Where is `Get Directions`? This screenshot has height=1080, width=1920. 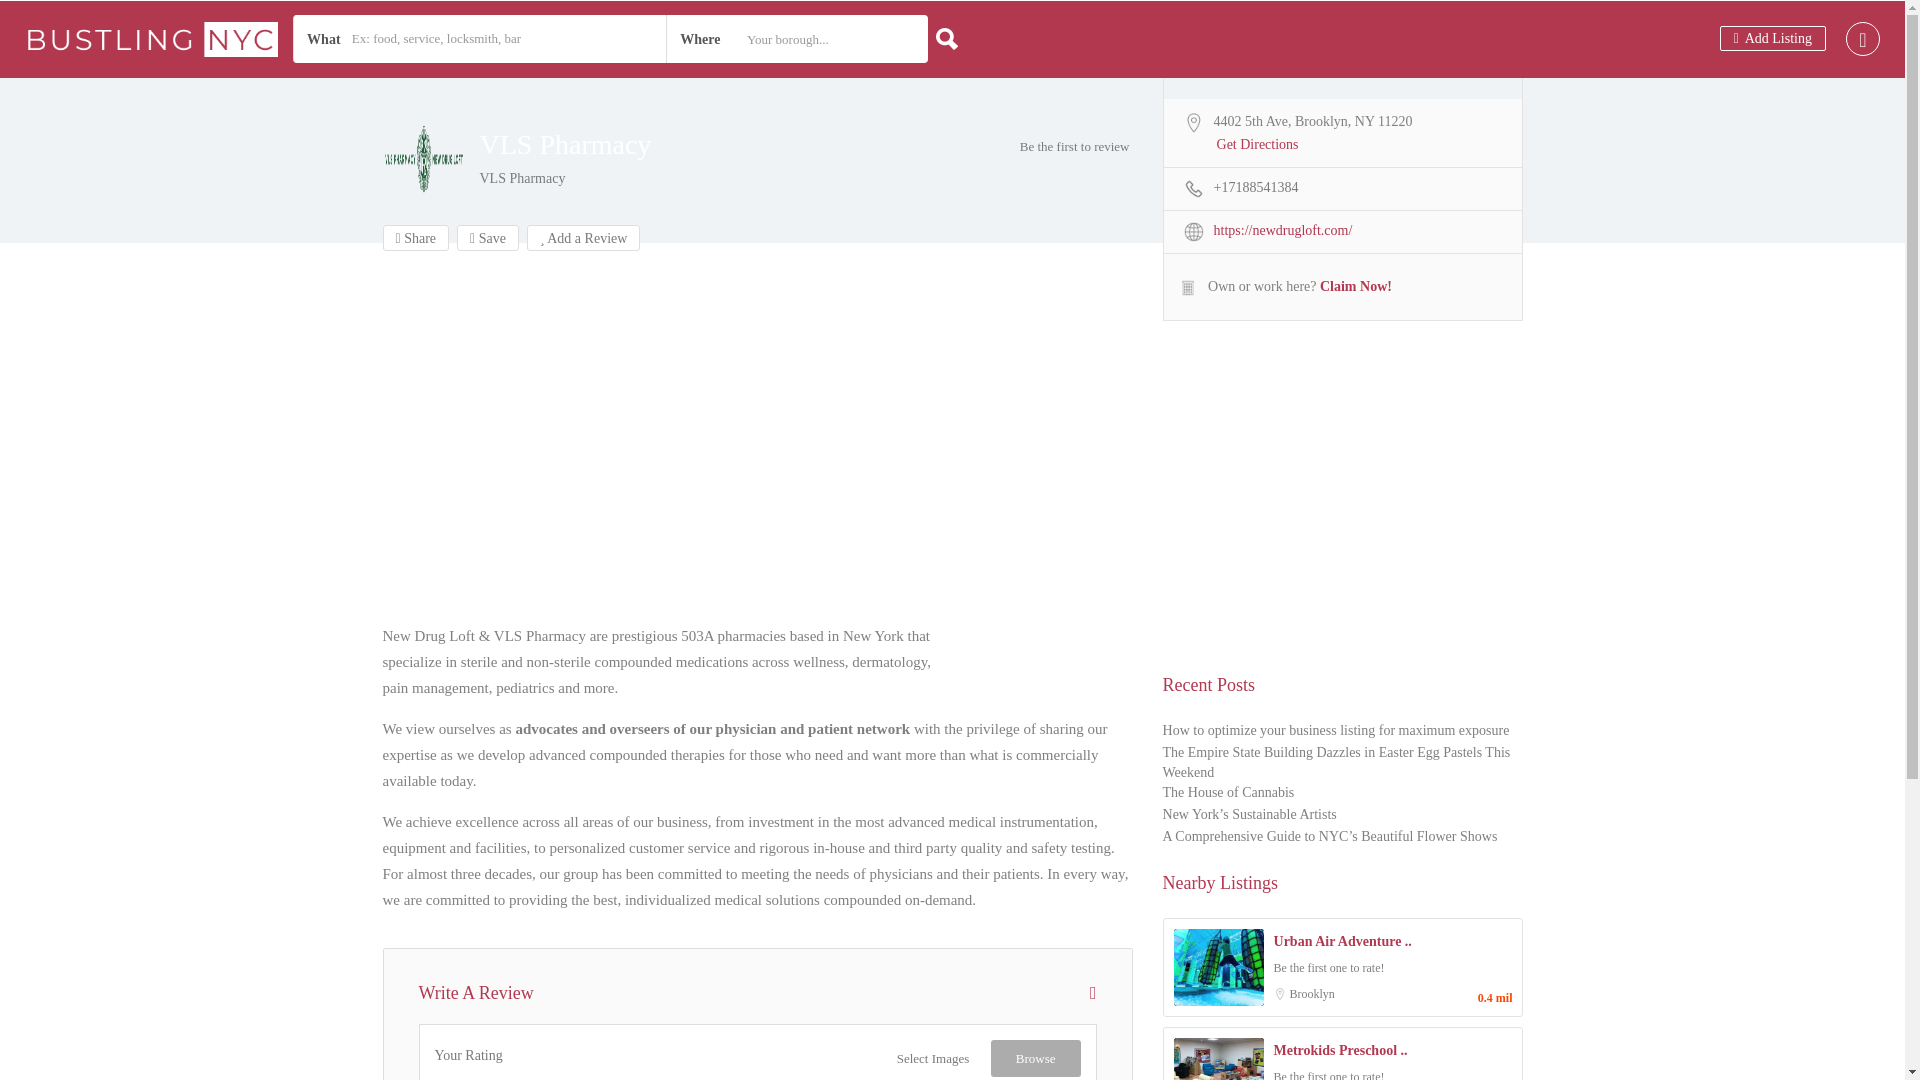 Get Directions is located at coordinates (1258, 146).